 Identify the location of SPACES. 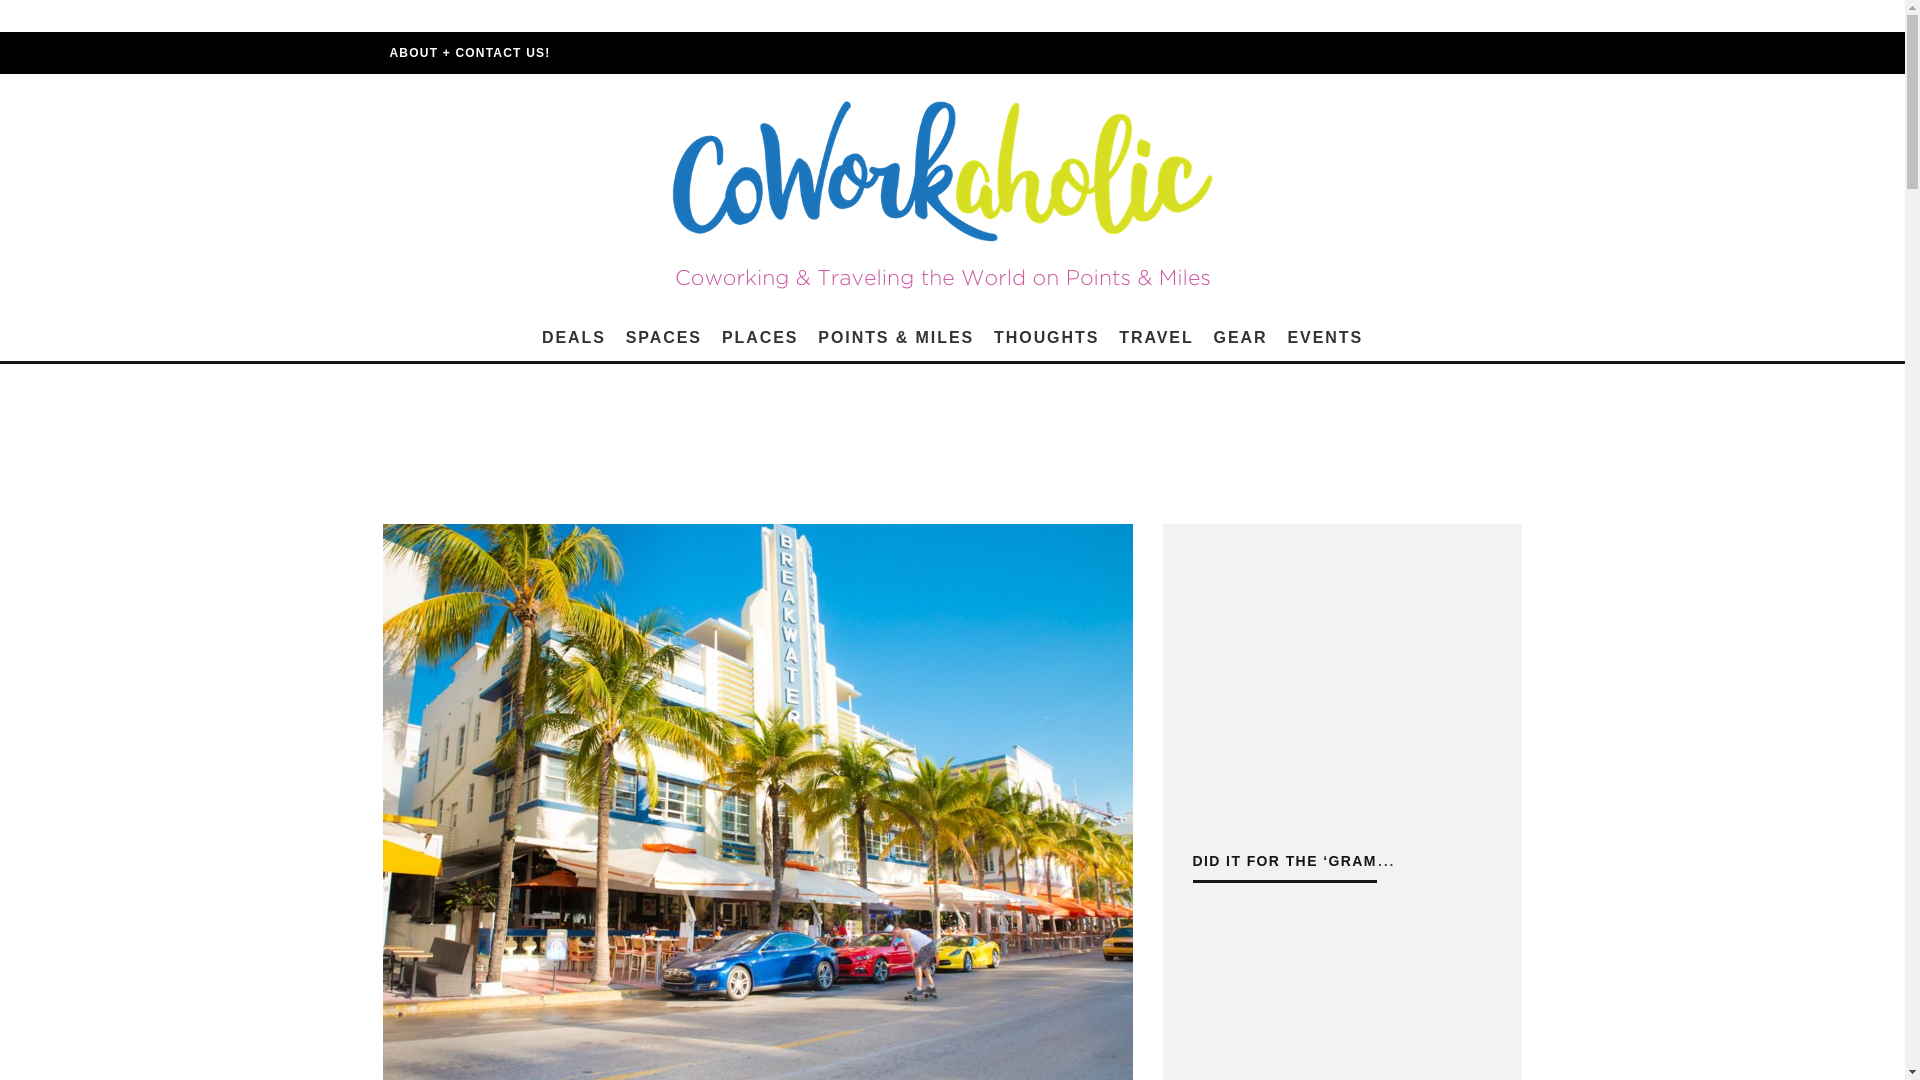
(664, 338).